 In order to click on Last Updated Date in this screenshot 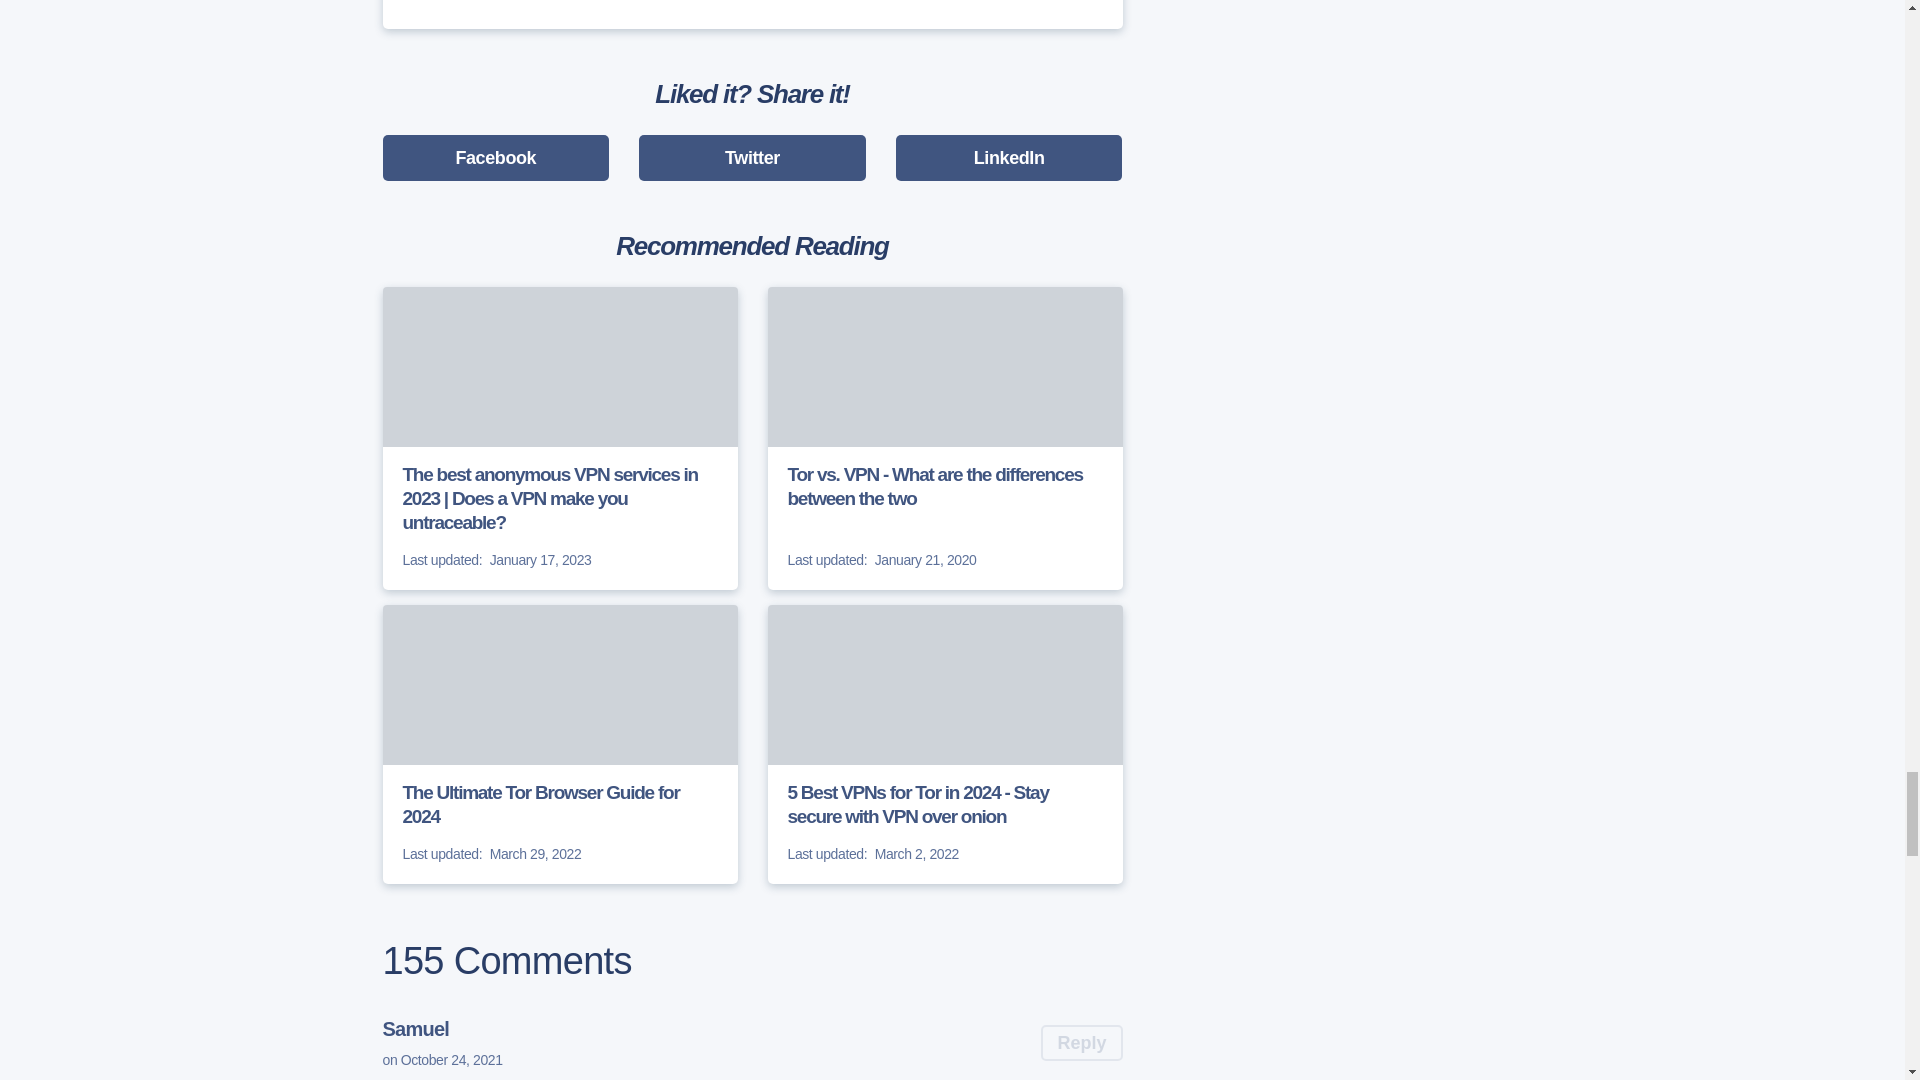, I will do `click(441, 560)`.